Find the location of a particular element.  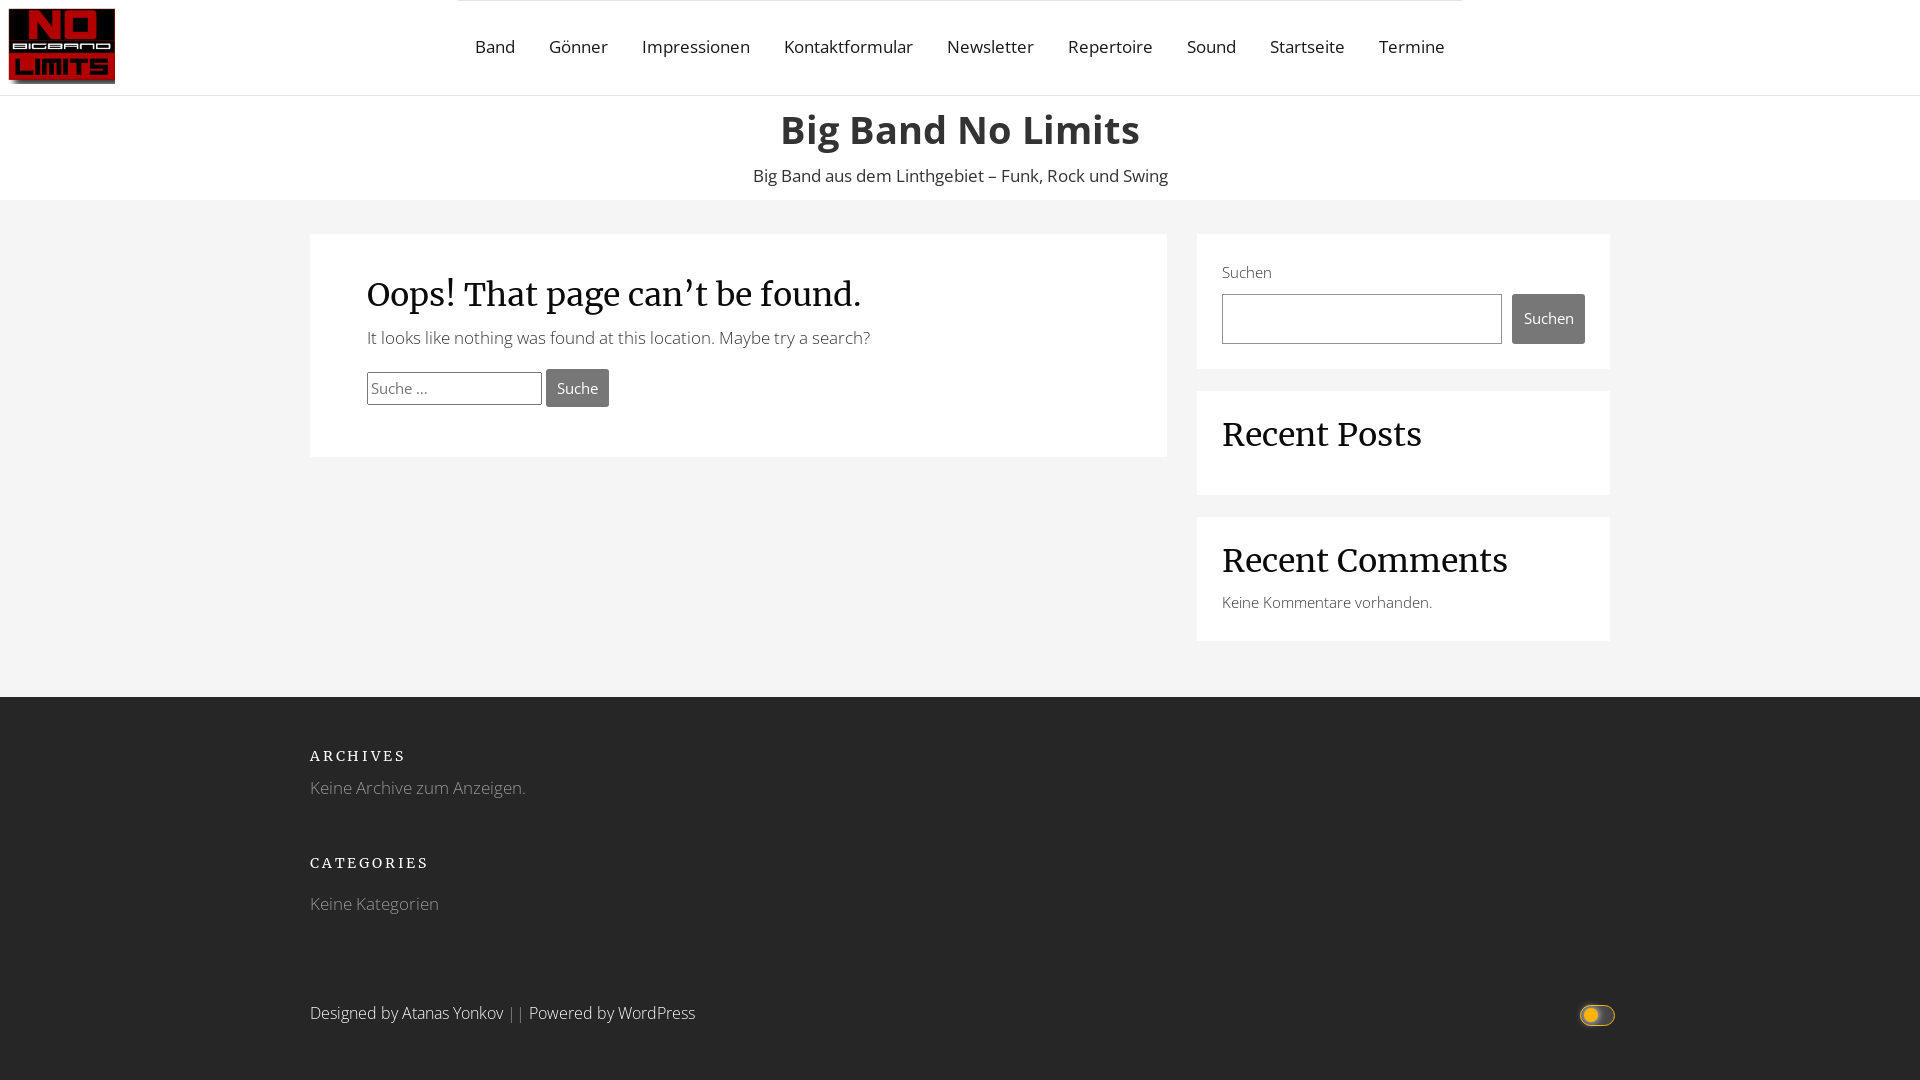

Sound is located at coordinates (1212, 48).